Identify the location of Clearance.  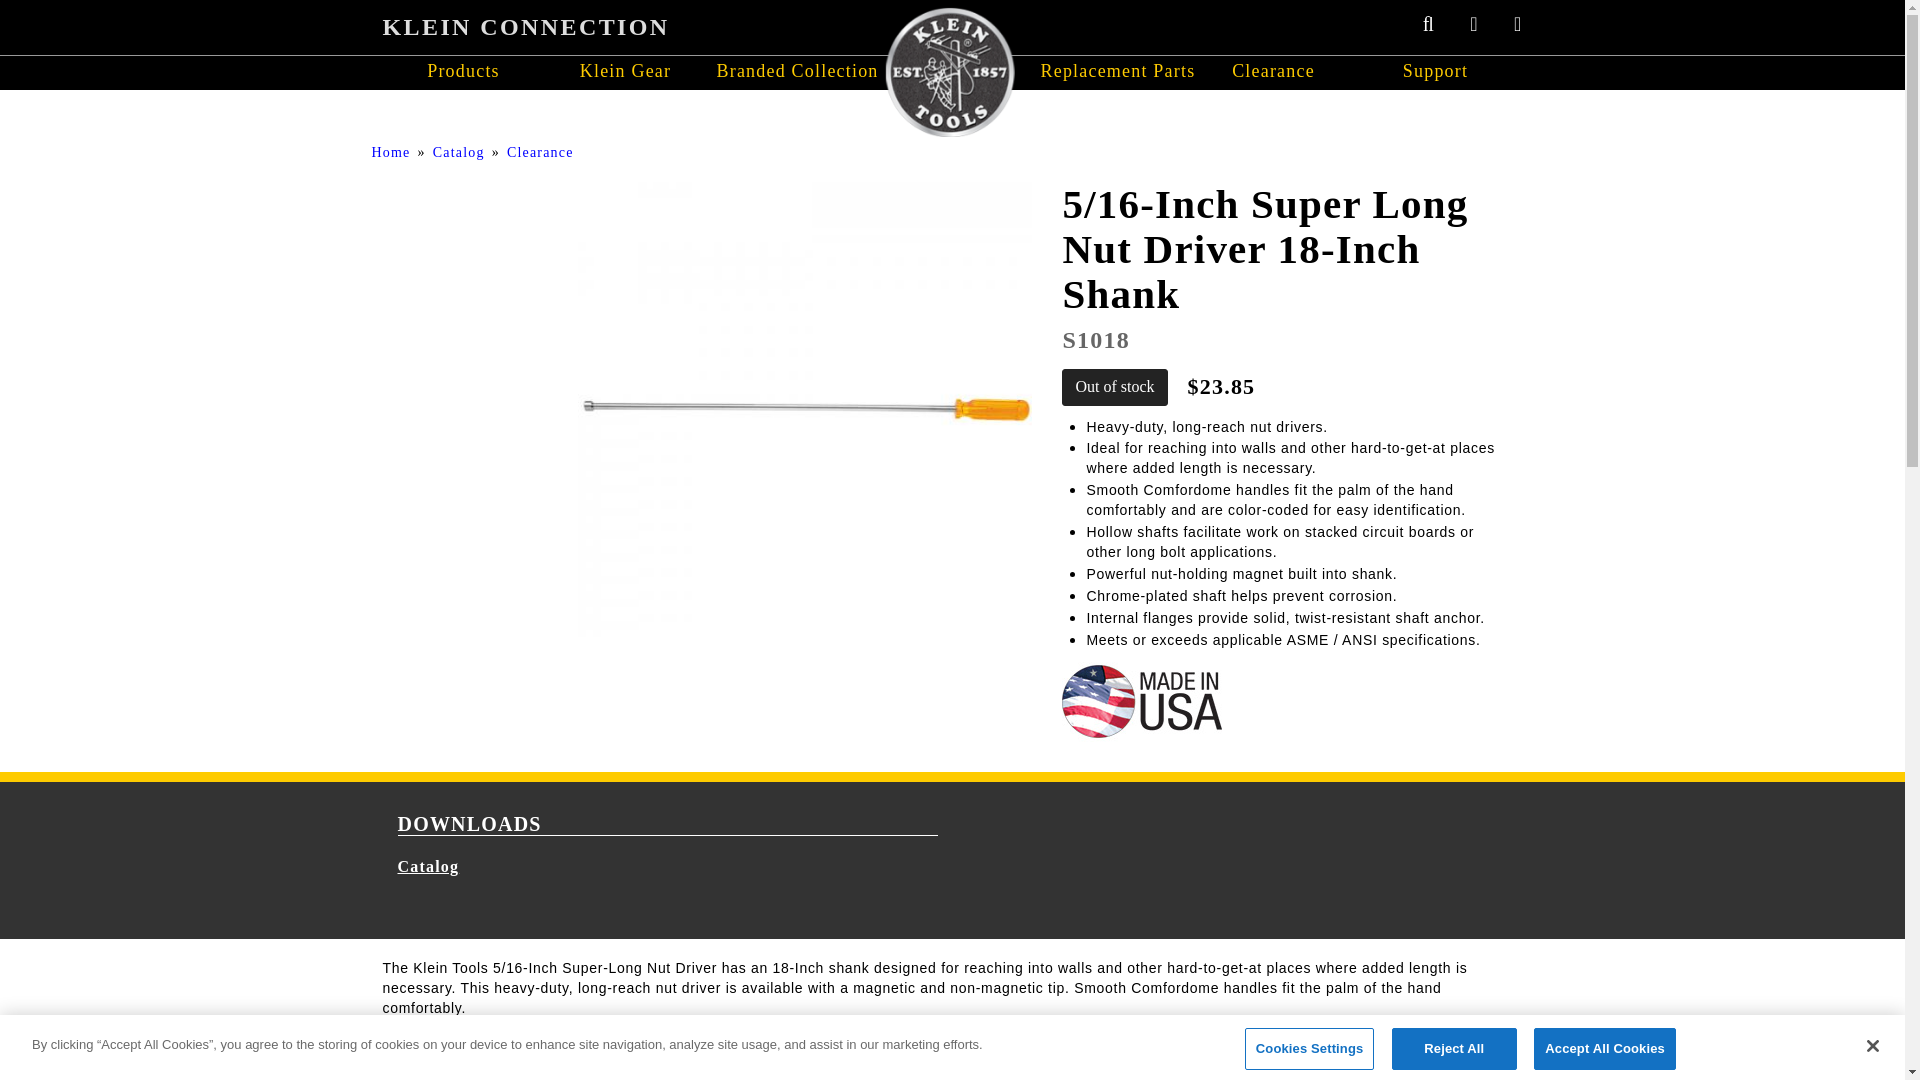
(540, 152).